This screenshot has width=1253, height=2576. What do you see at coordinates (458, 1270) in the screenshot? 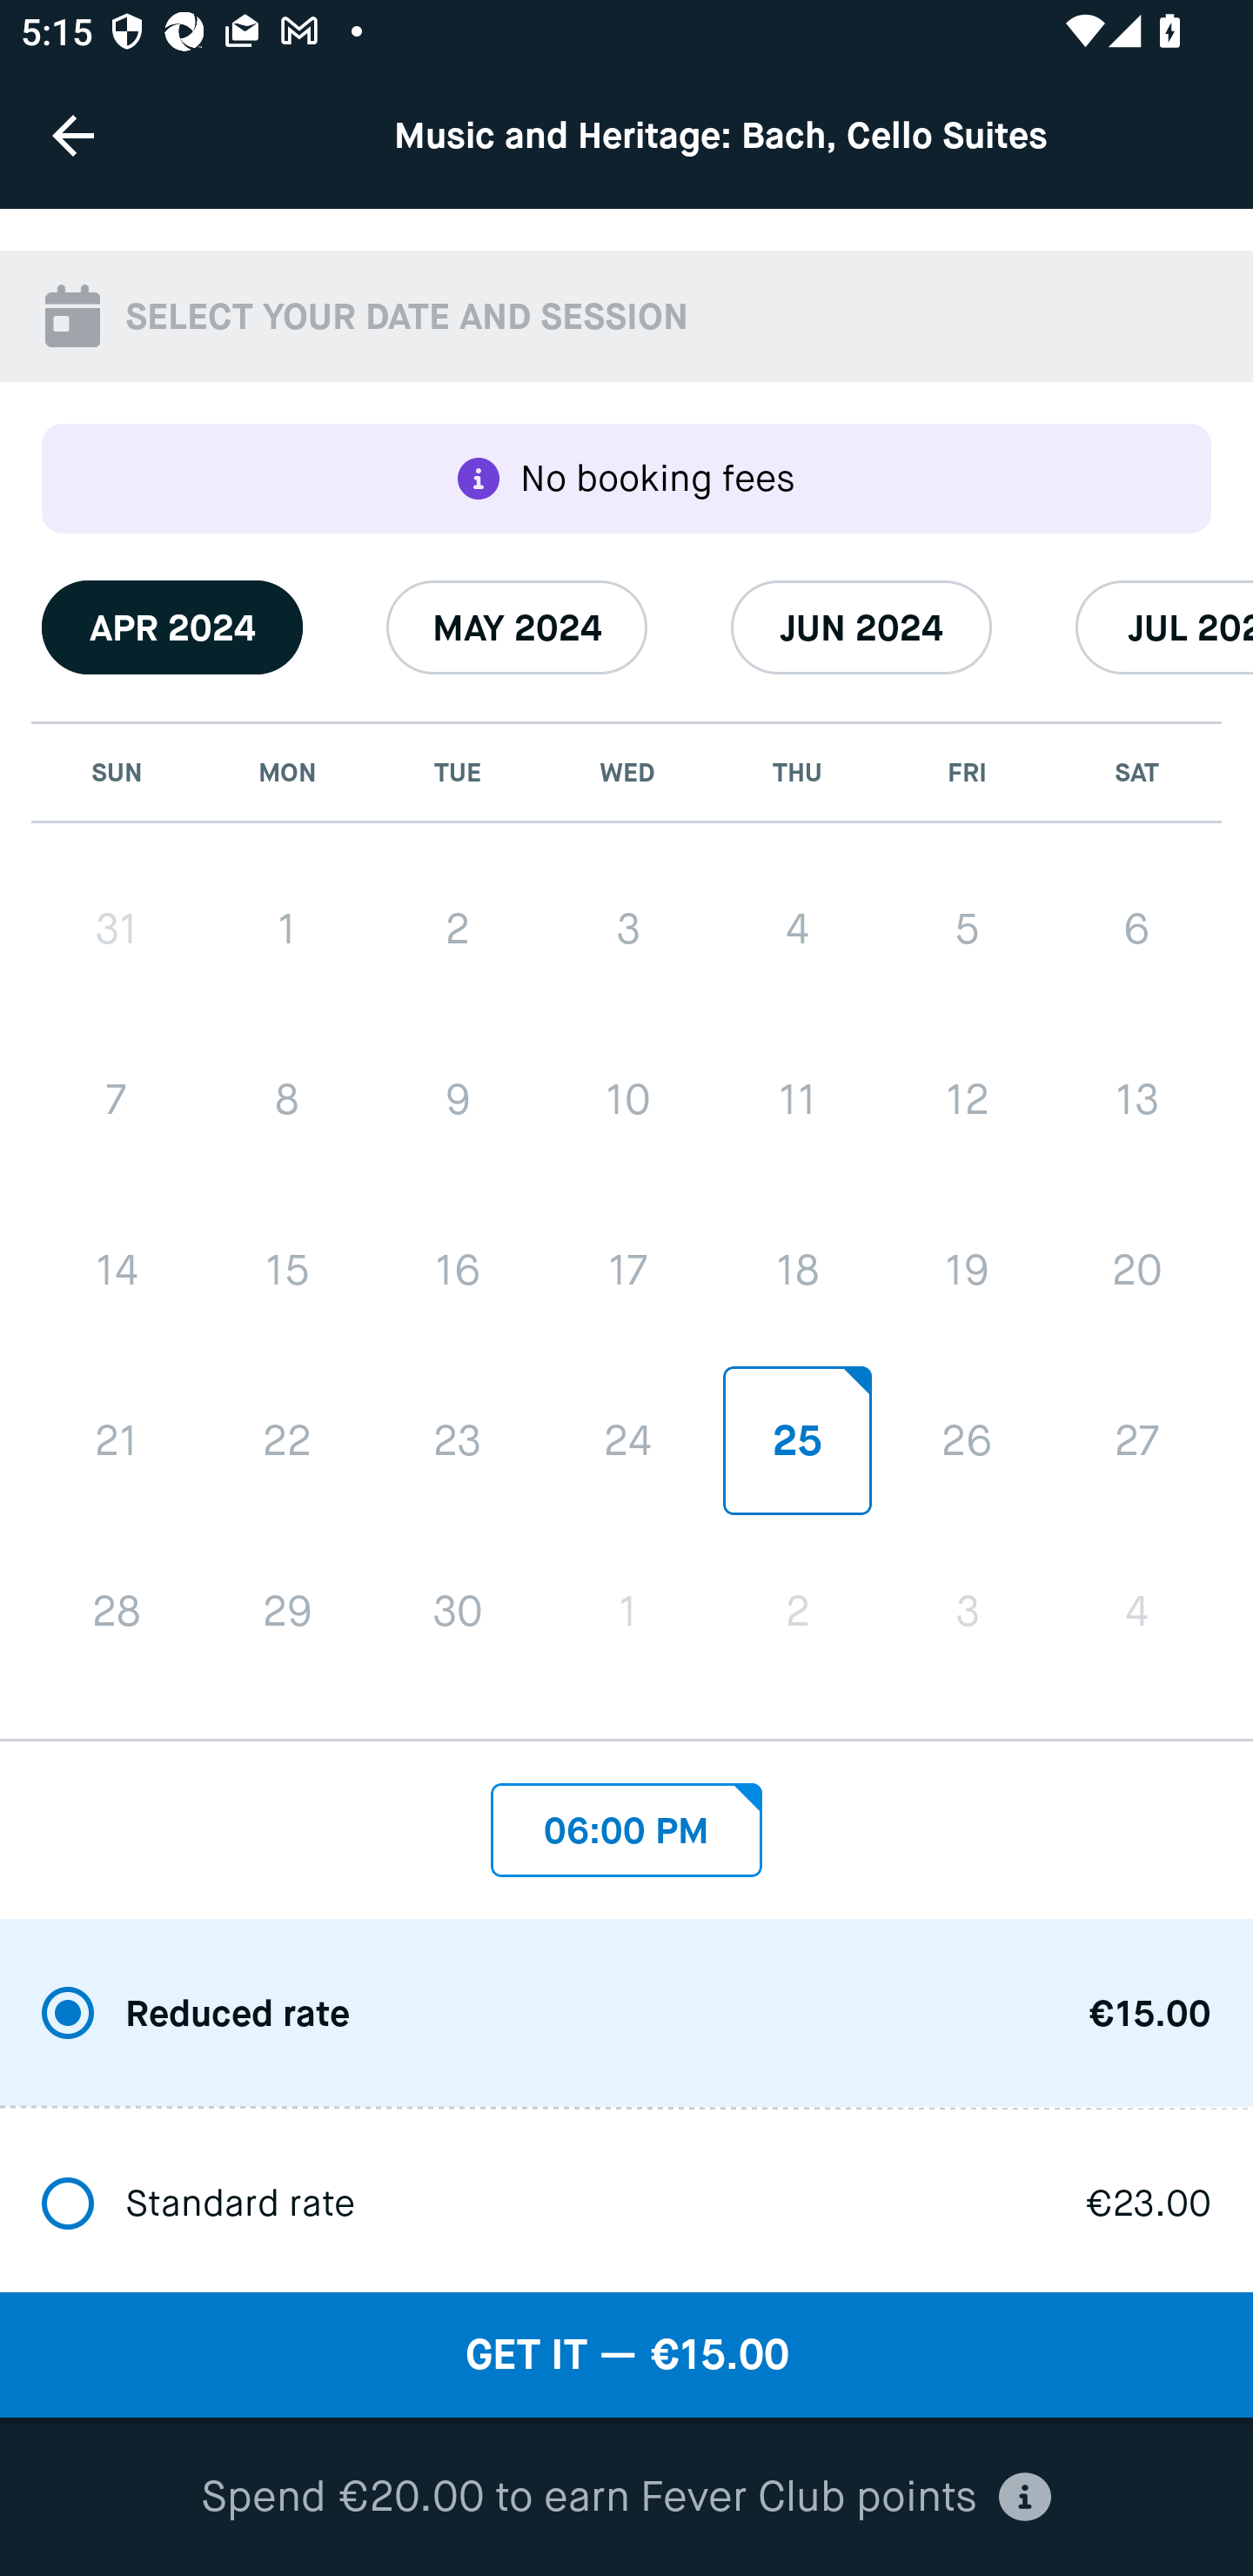
I see `16` at bounding box center [458, 1270].